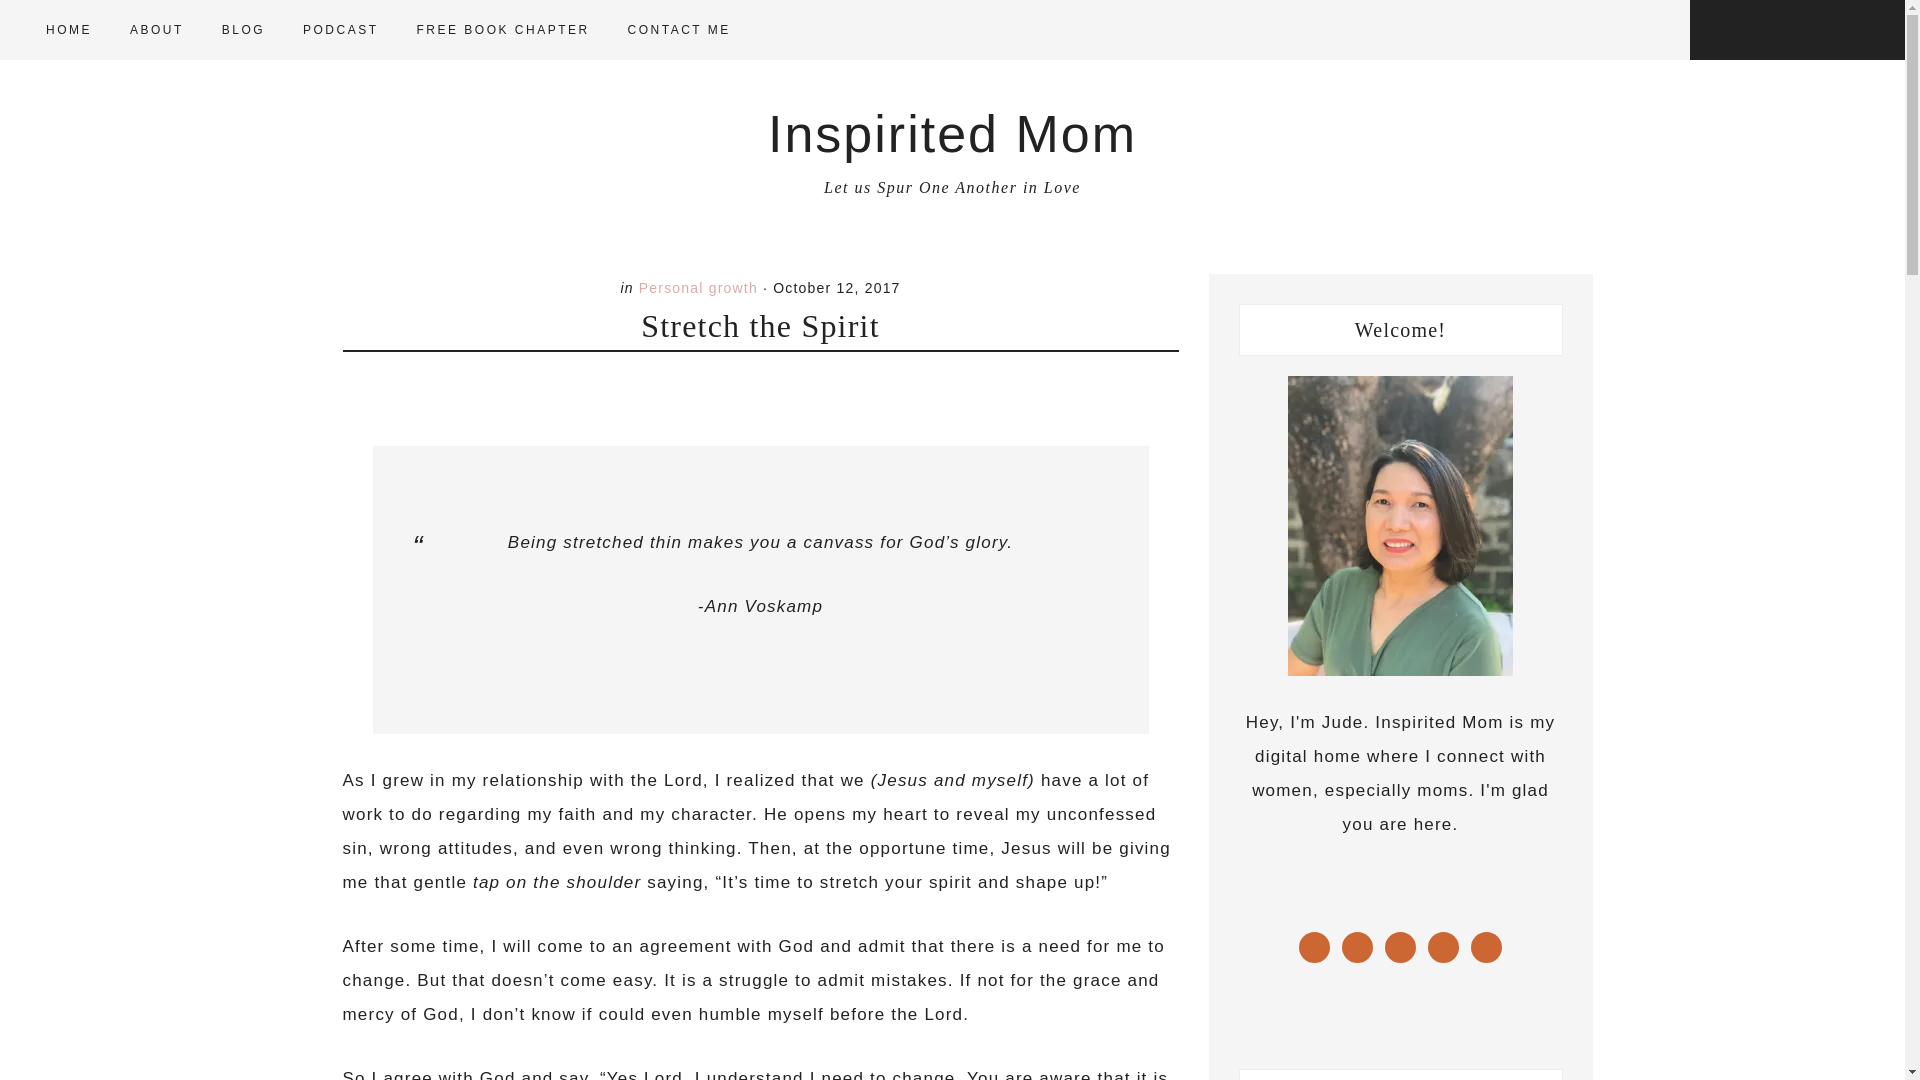  Describe the element at coordinates (679, 30) in the screenshot. I see `CONTACT ME` at that location.